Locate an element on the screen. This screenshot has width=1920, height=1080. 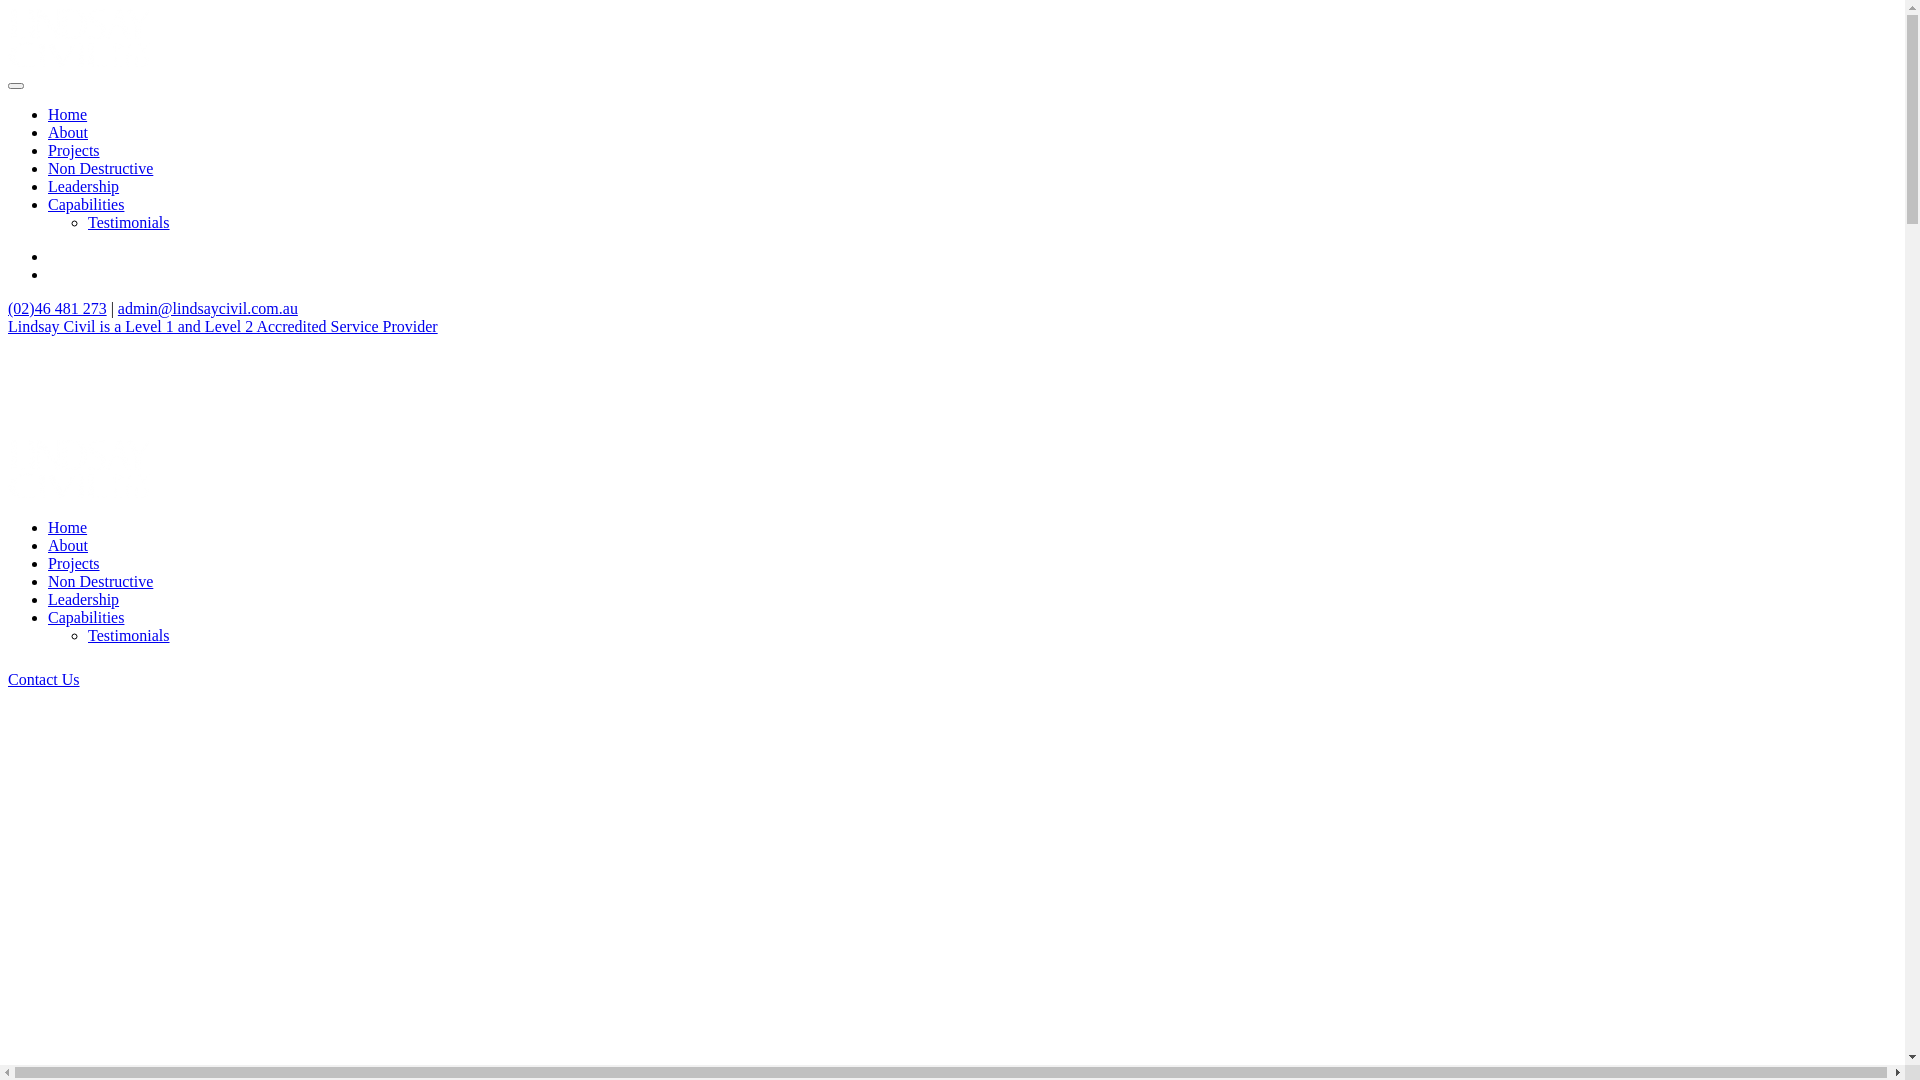
Leadership is located at coordinates (84, 186).